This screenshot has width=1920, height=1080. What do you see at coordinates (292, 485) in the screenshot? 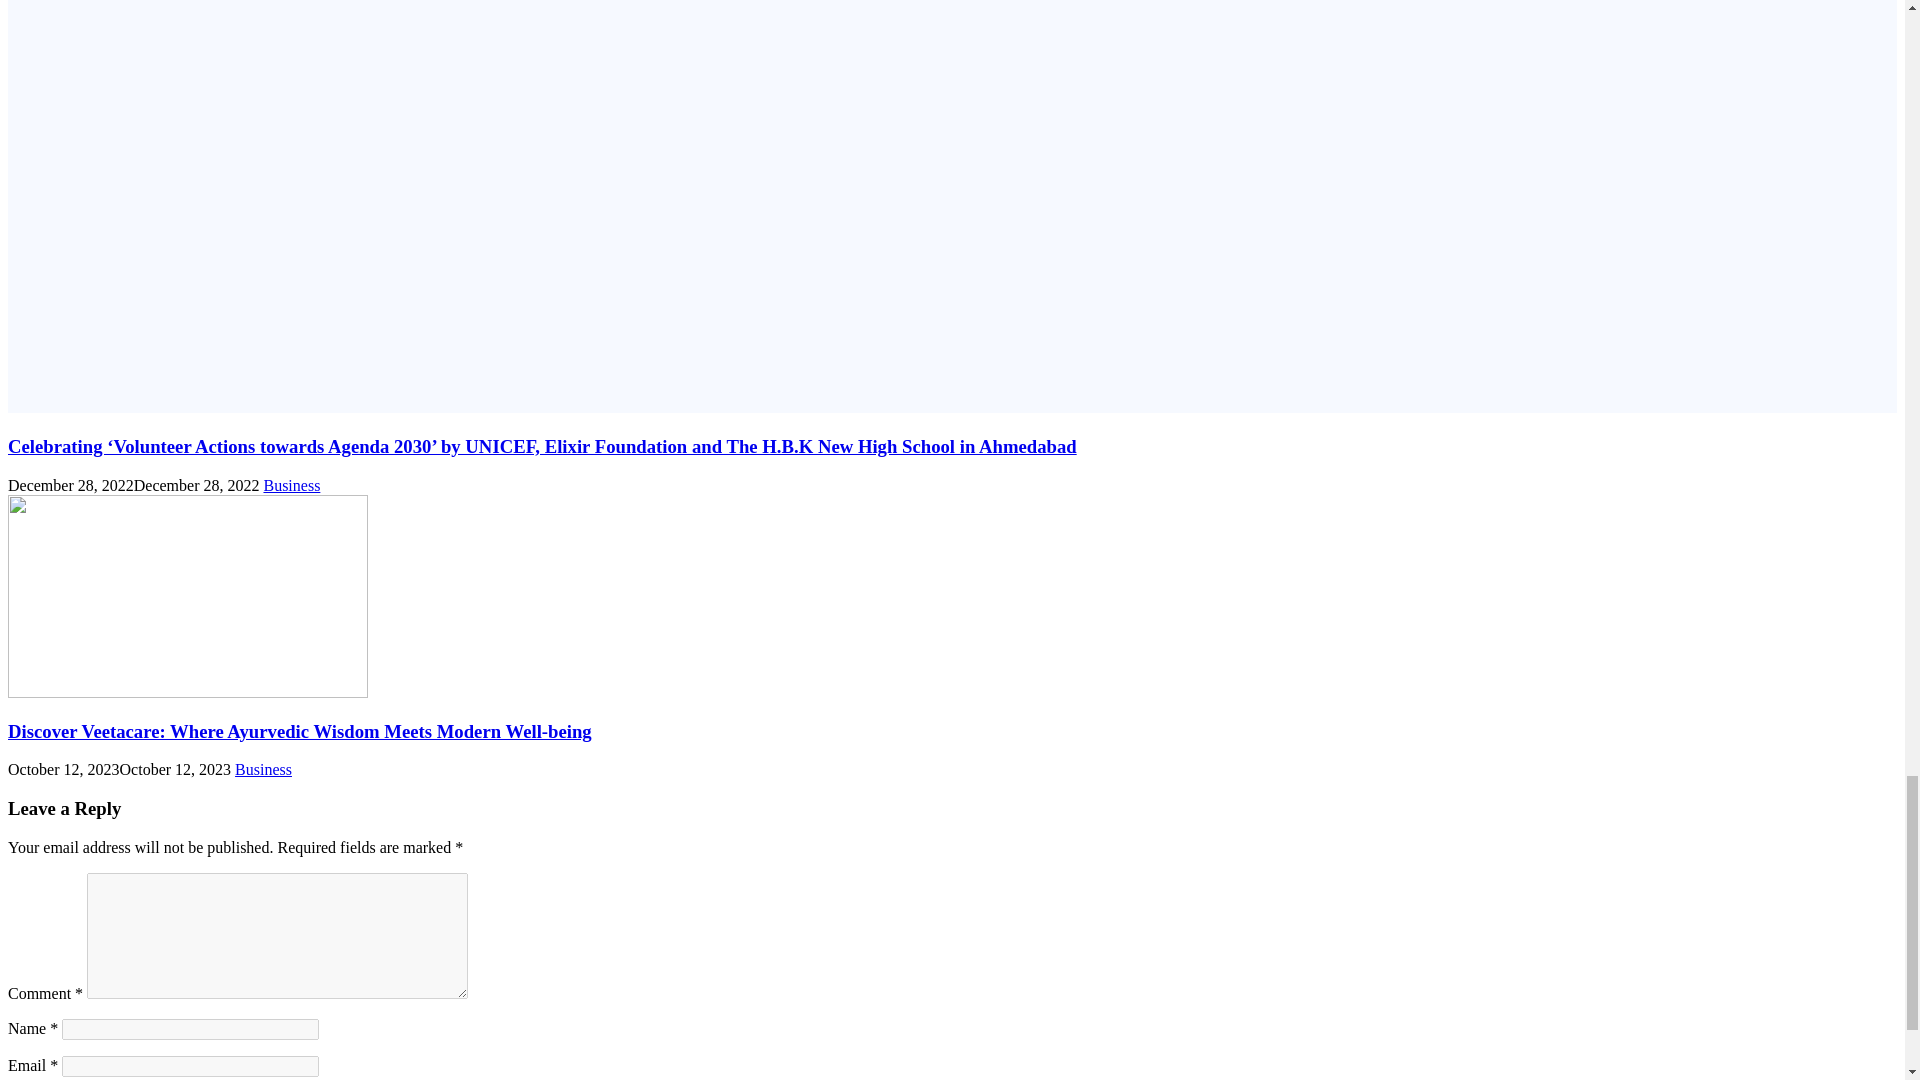
I see `Business` at bounding box center [292, 485].